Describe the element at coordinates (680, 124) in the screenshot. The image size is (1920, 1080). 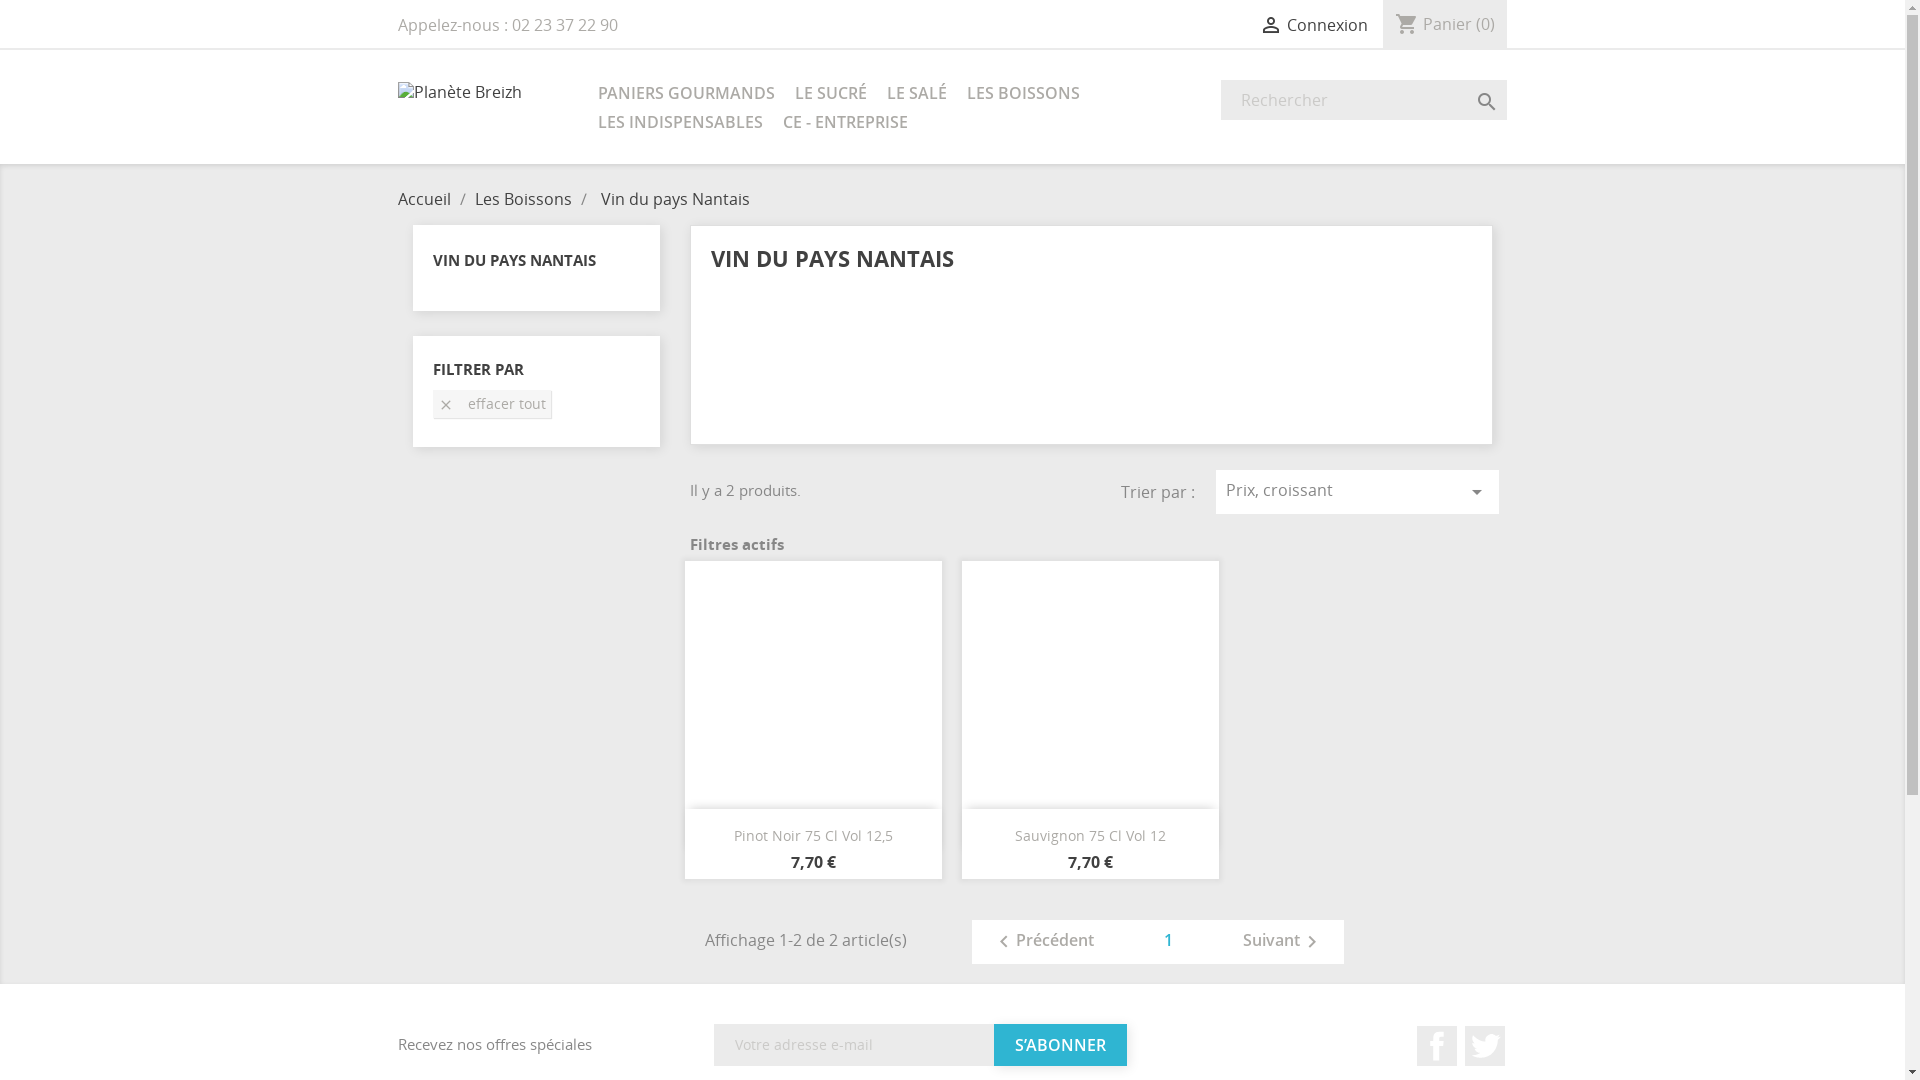
I see `LES INDISPENSABLES` at that location.